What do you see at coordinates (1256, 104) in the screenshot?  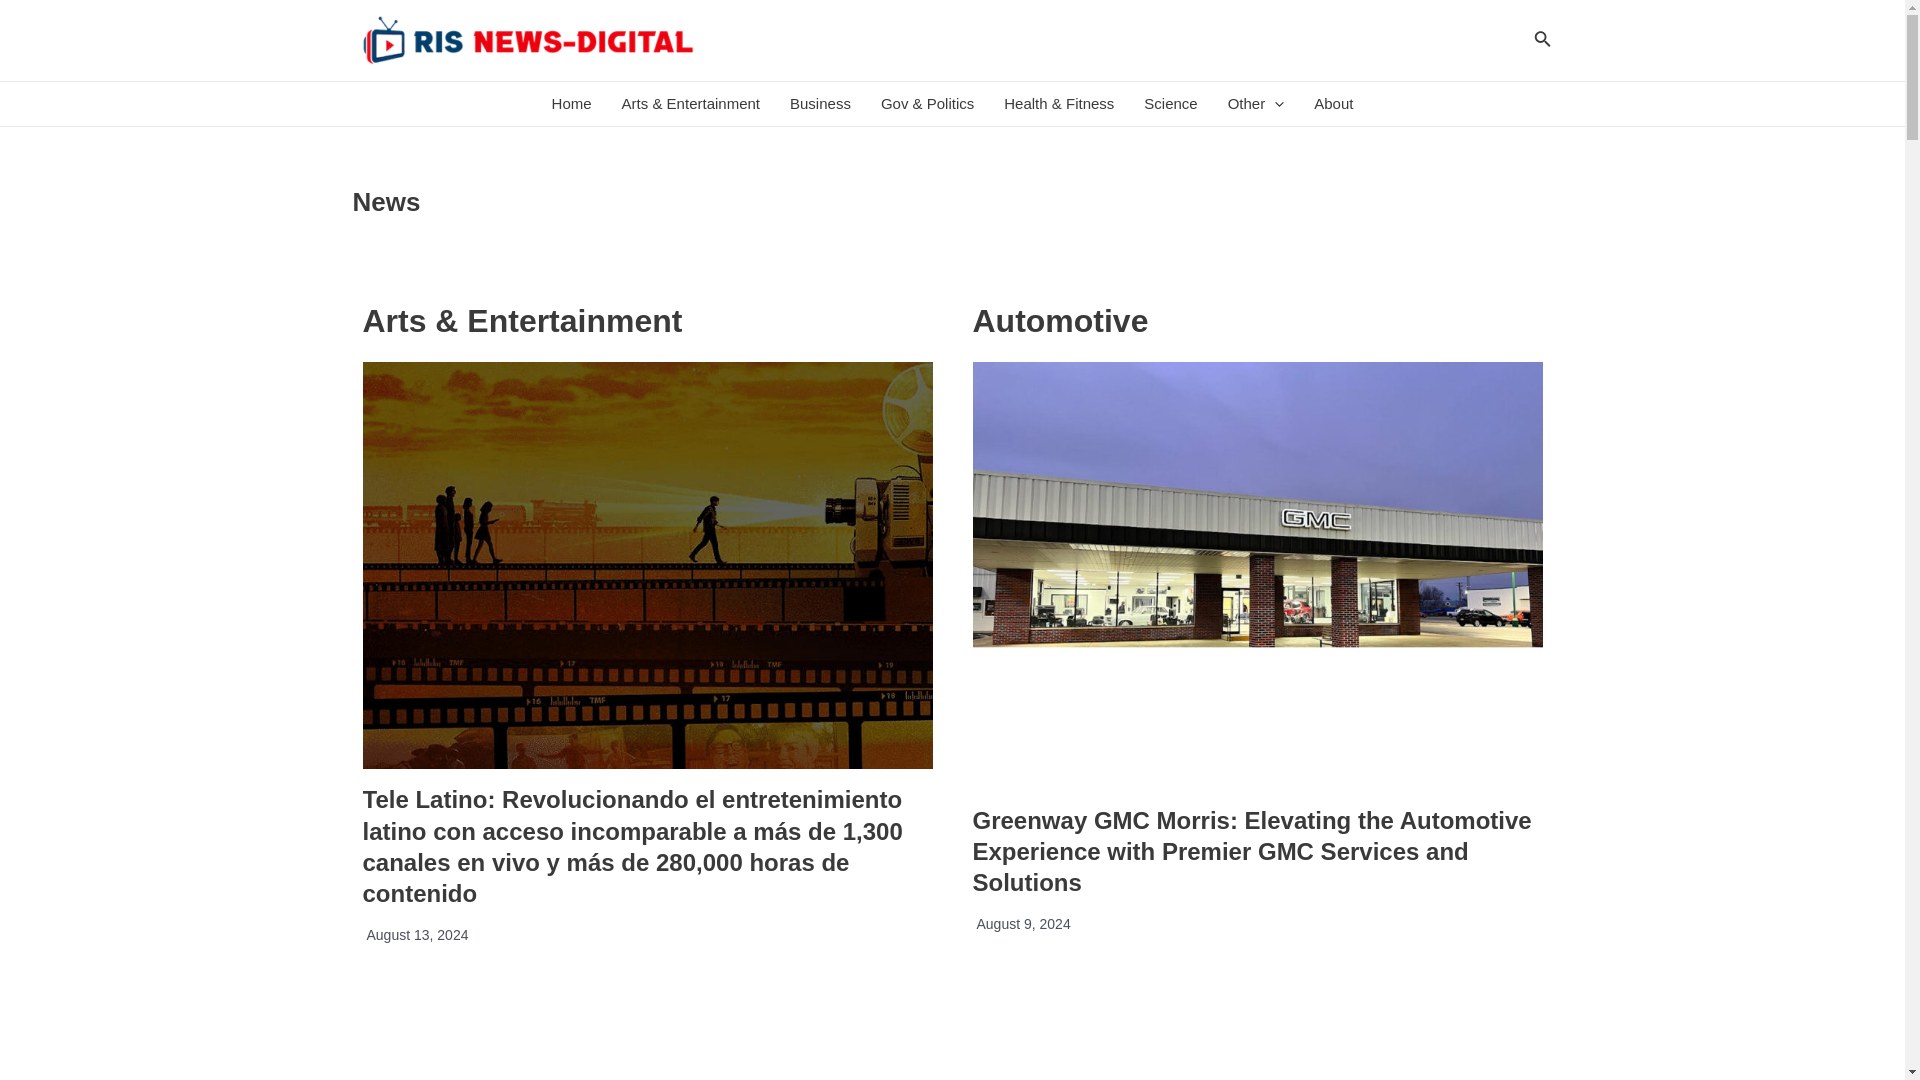 I see `Other` at bounding box center [1256, 104].